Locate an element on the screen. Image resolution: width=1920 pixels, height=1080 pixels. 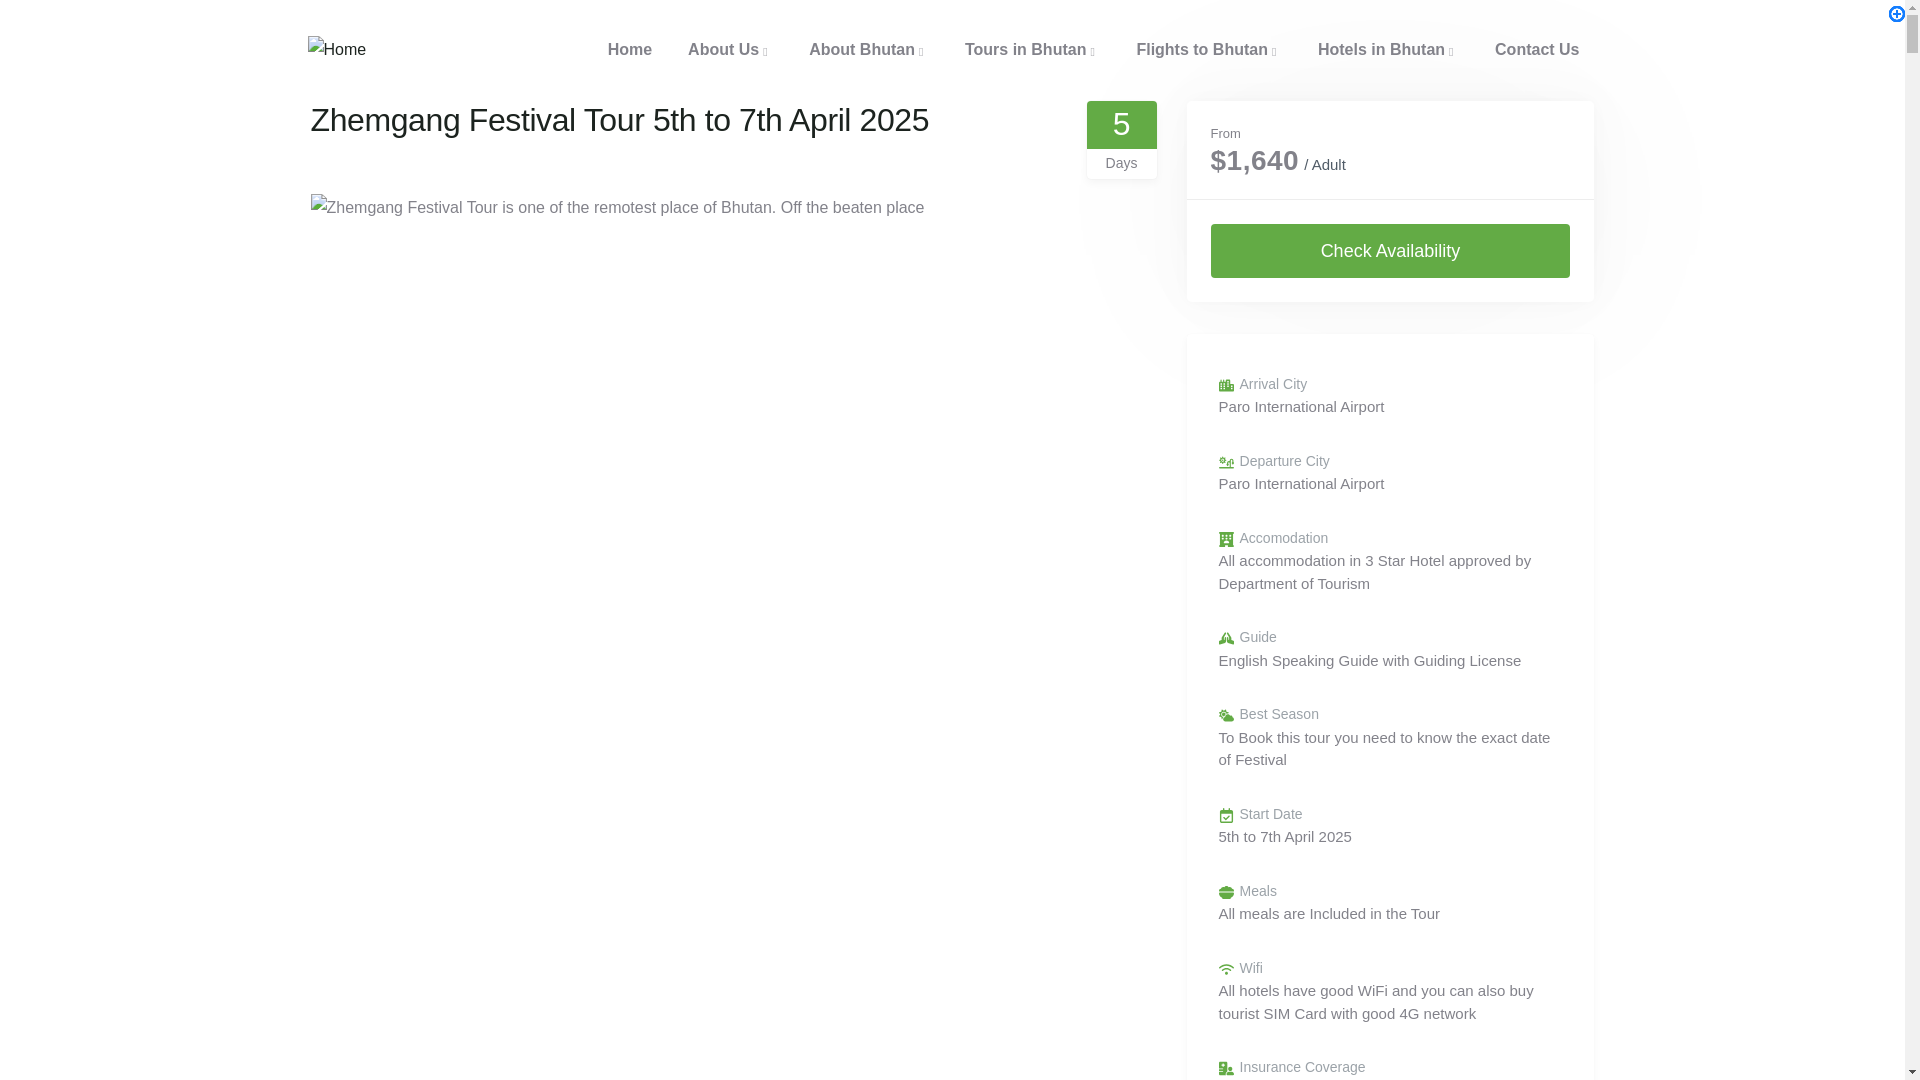
Flights to Bhutan is located at coordinates (1208, 50).